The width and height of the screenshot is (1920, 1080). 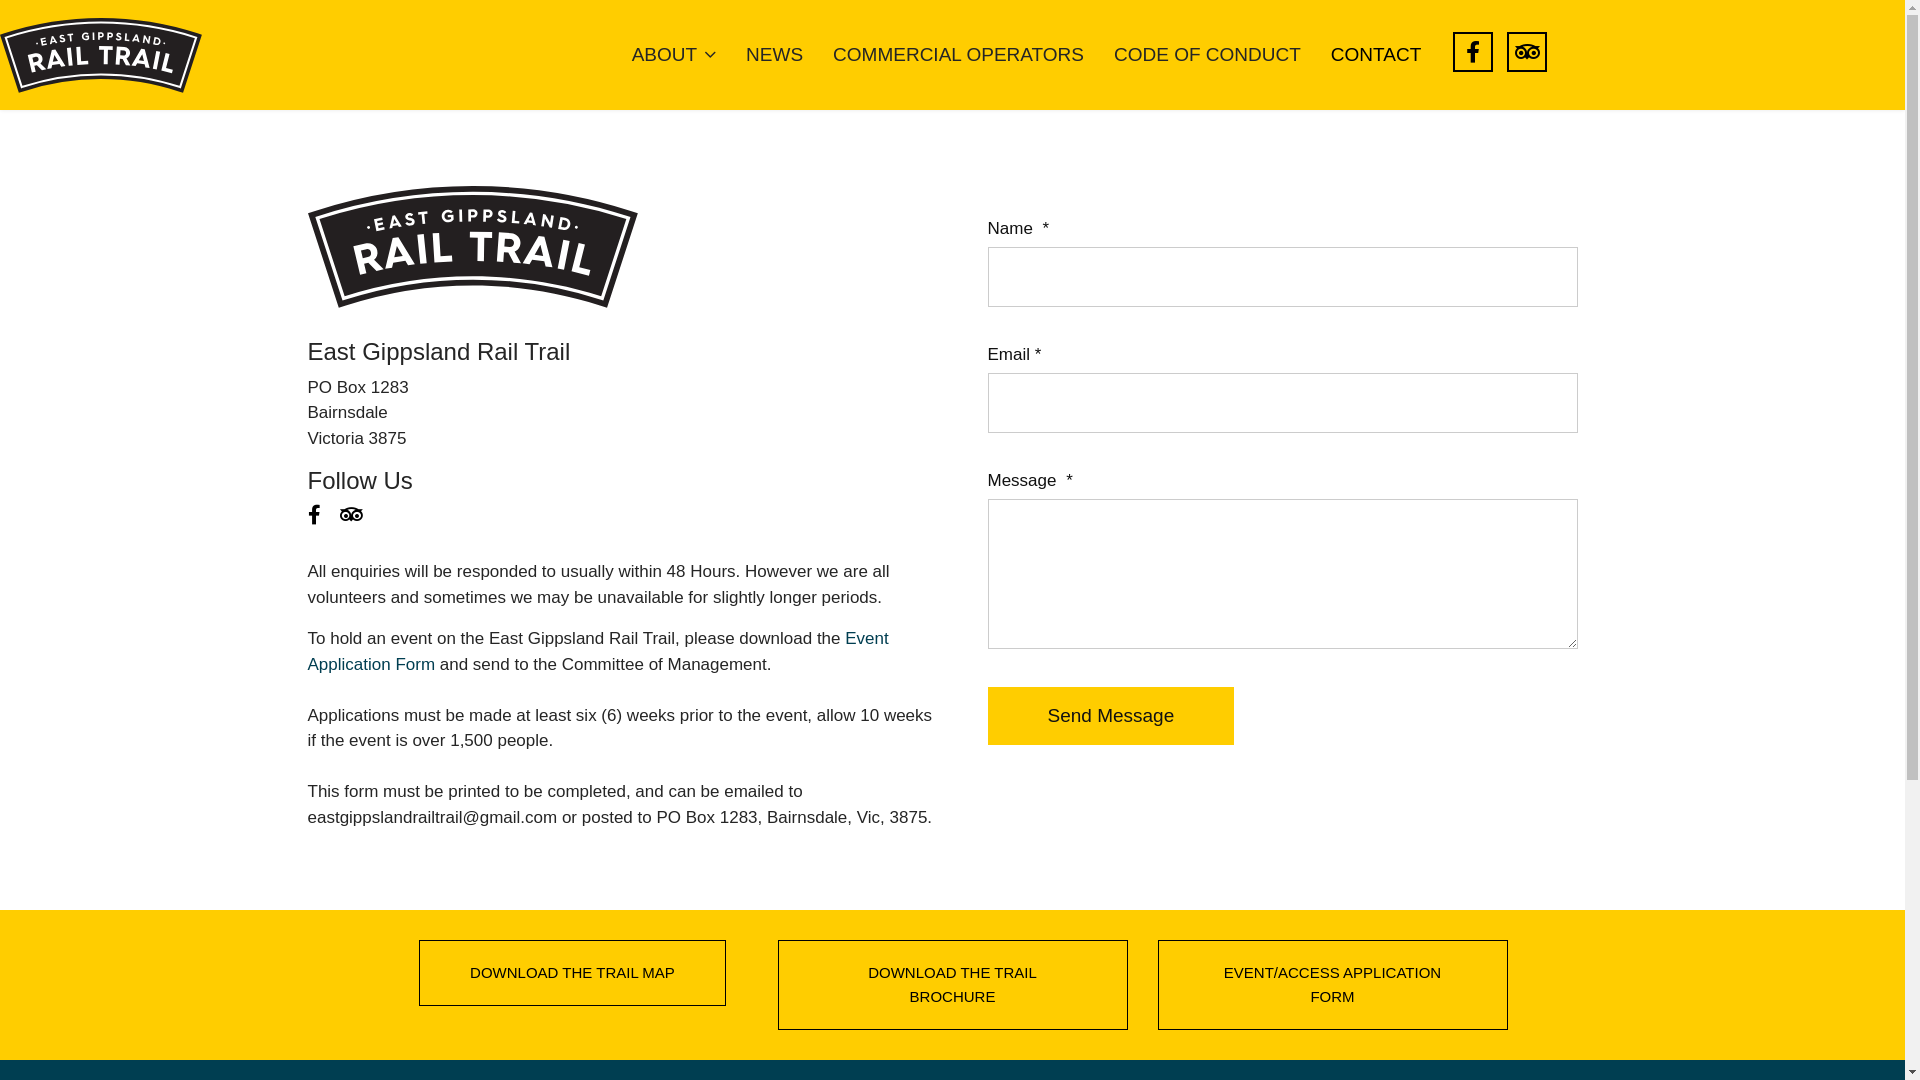 What do you see at coordinates (572, 973) in the screenshot?
I see `DOWNLOAD THE TRAIL MAP` at bounding box center [572, 973].